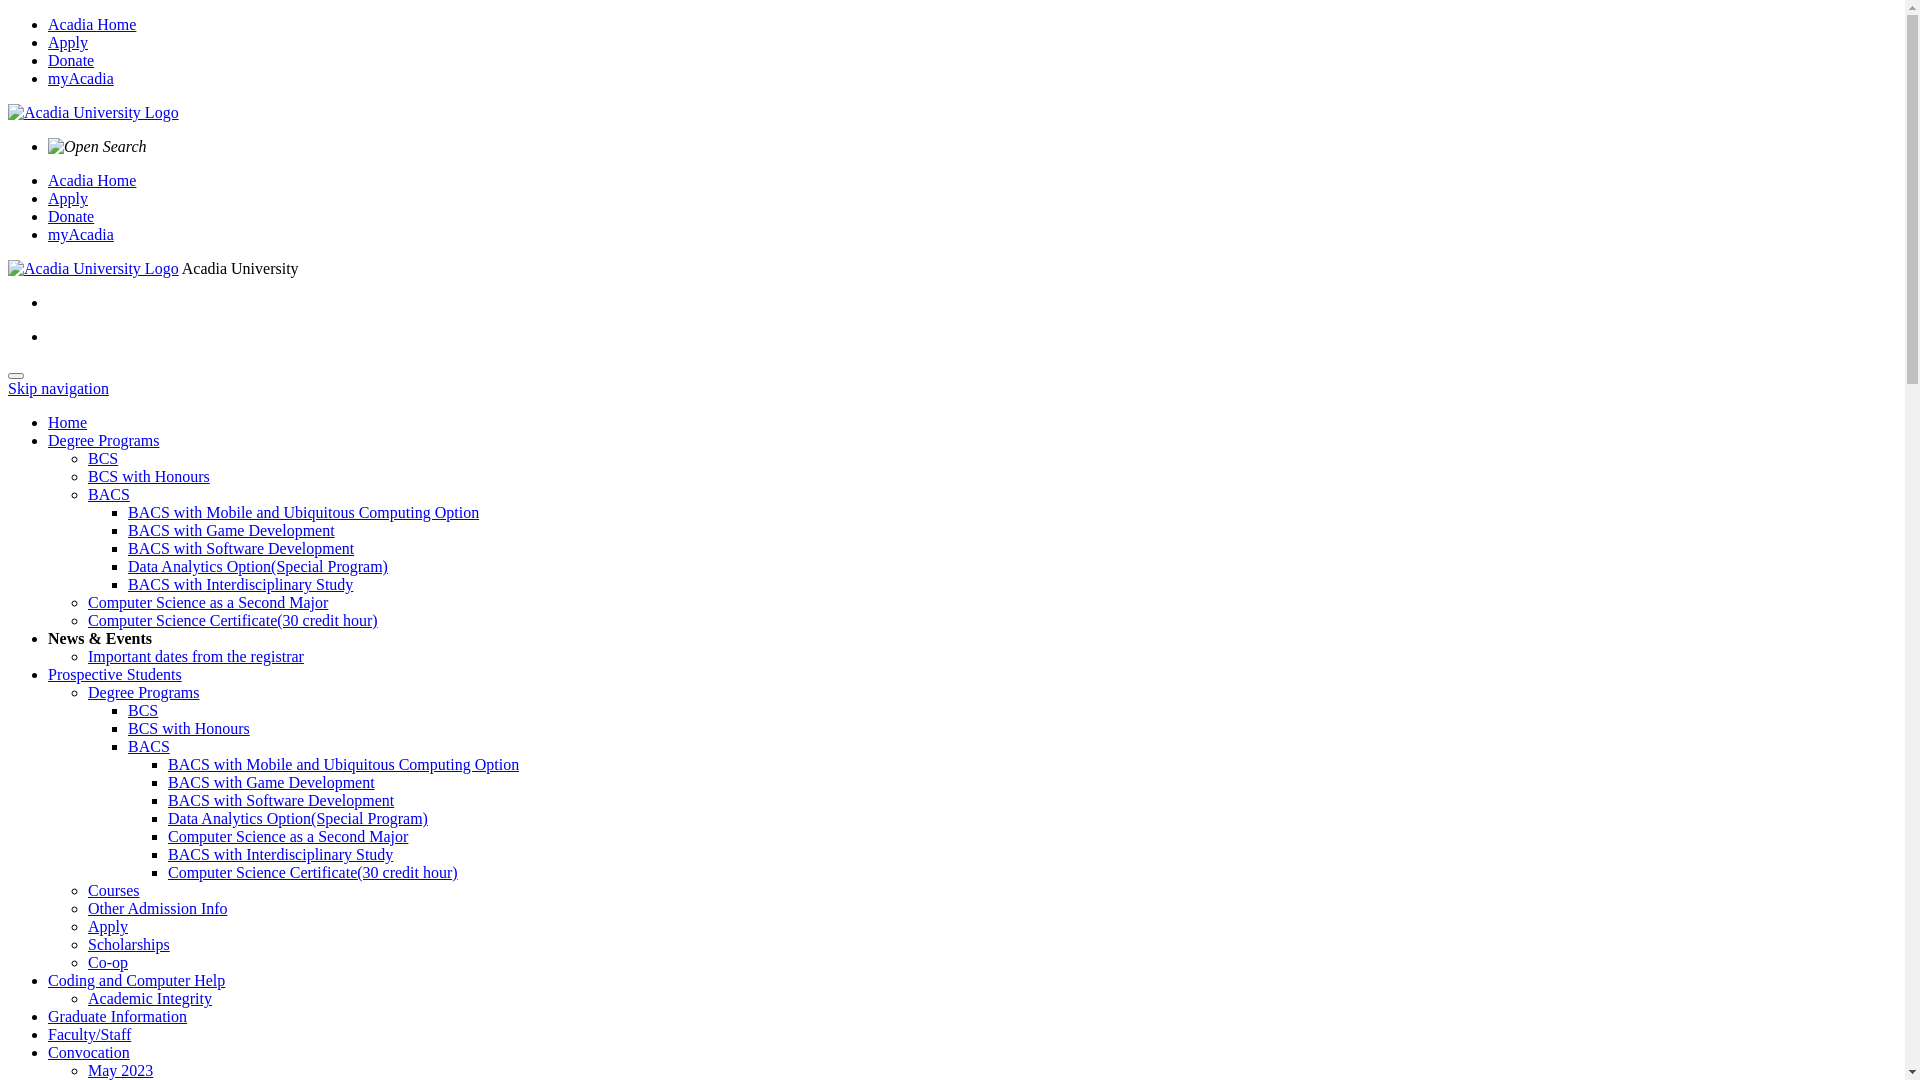 Image resolution: width=1920 pixels, height=1080 pixels. What do you see at coordinates (313, 872) in the screenshot?
I see `Computer Science Certificate(30 credit hour)` at bounding box center [313, 872].